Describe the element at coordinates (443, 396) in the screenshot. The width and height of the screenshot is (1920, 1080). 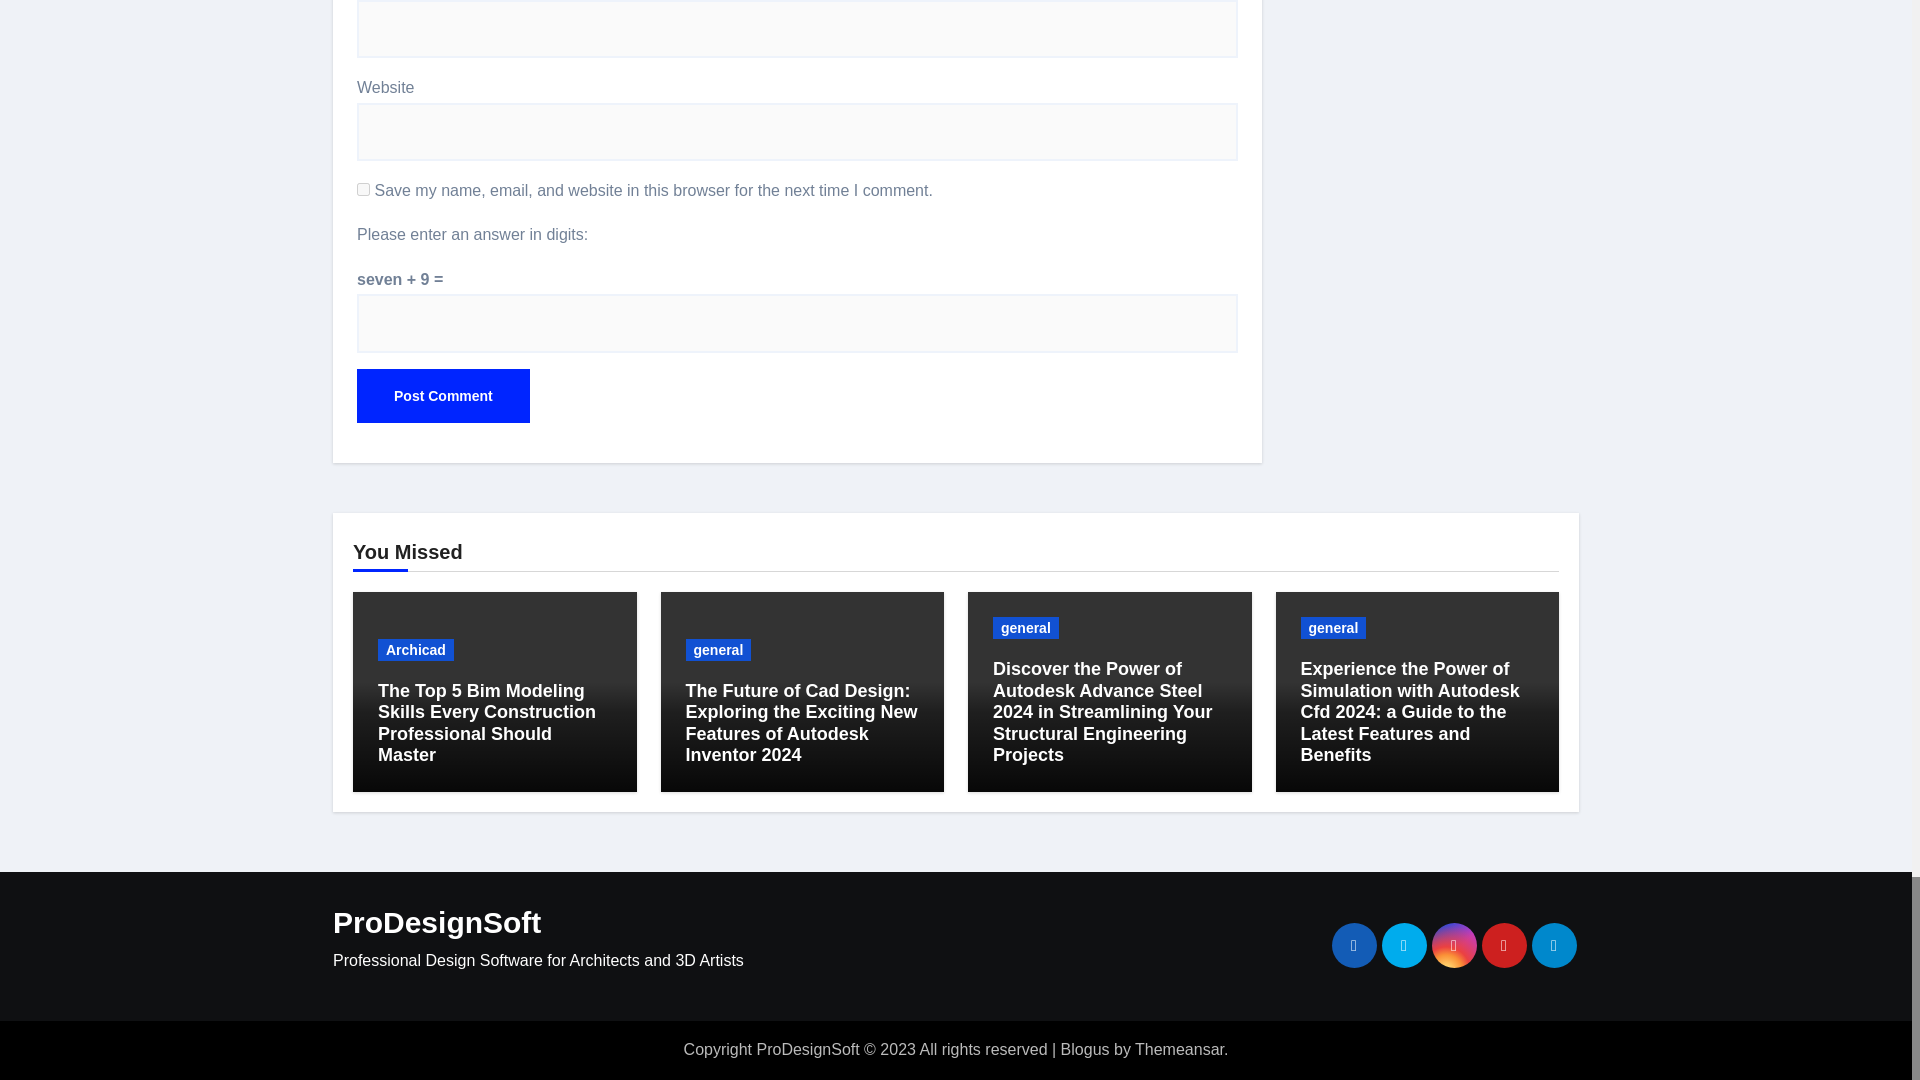
I see `Post Comment` at that location.